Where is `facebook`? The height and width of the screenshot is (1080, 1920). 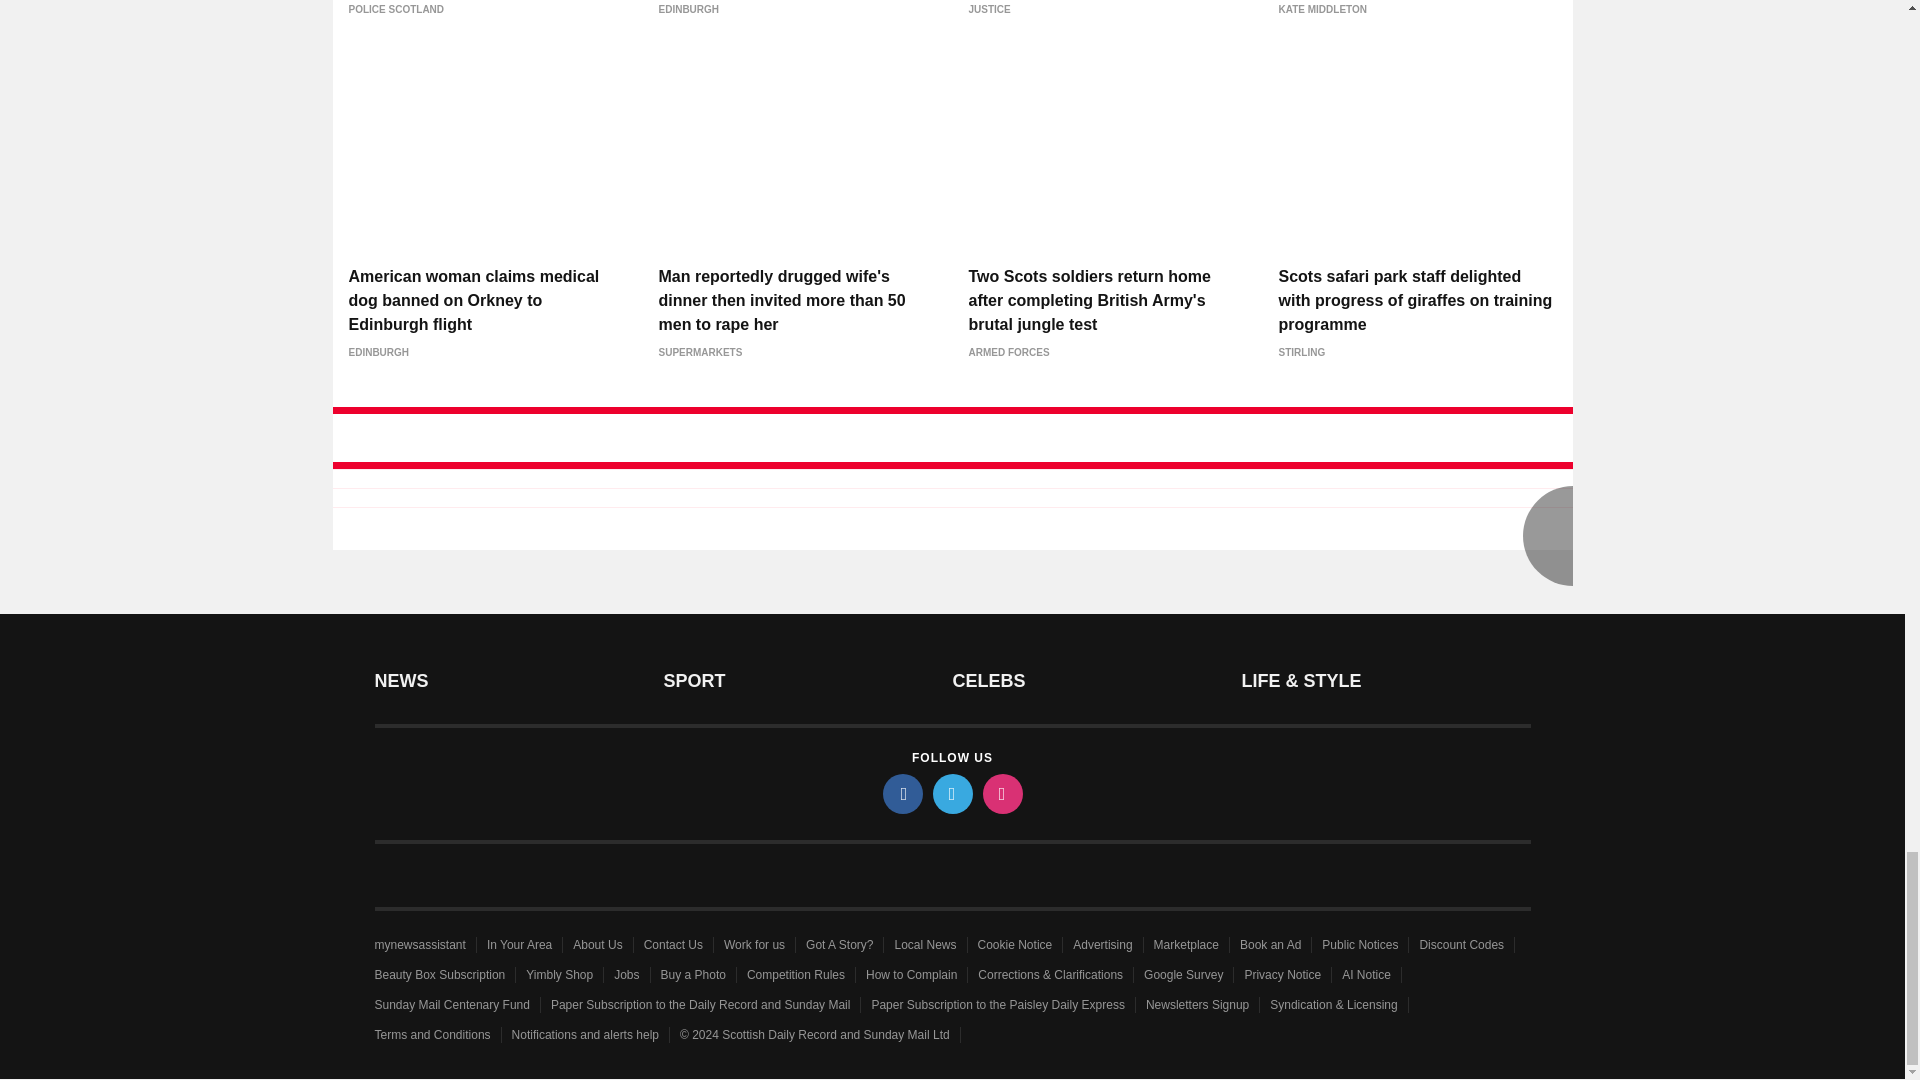
facebook is located at coordinates (901, 794).